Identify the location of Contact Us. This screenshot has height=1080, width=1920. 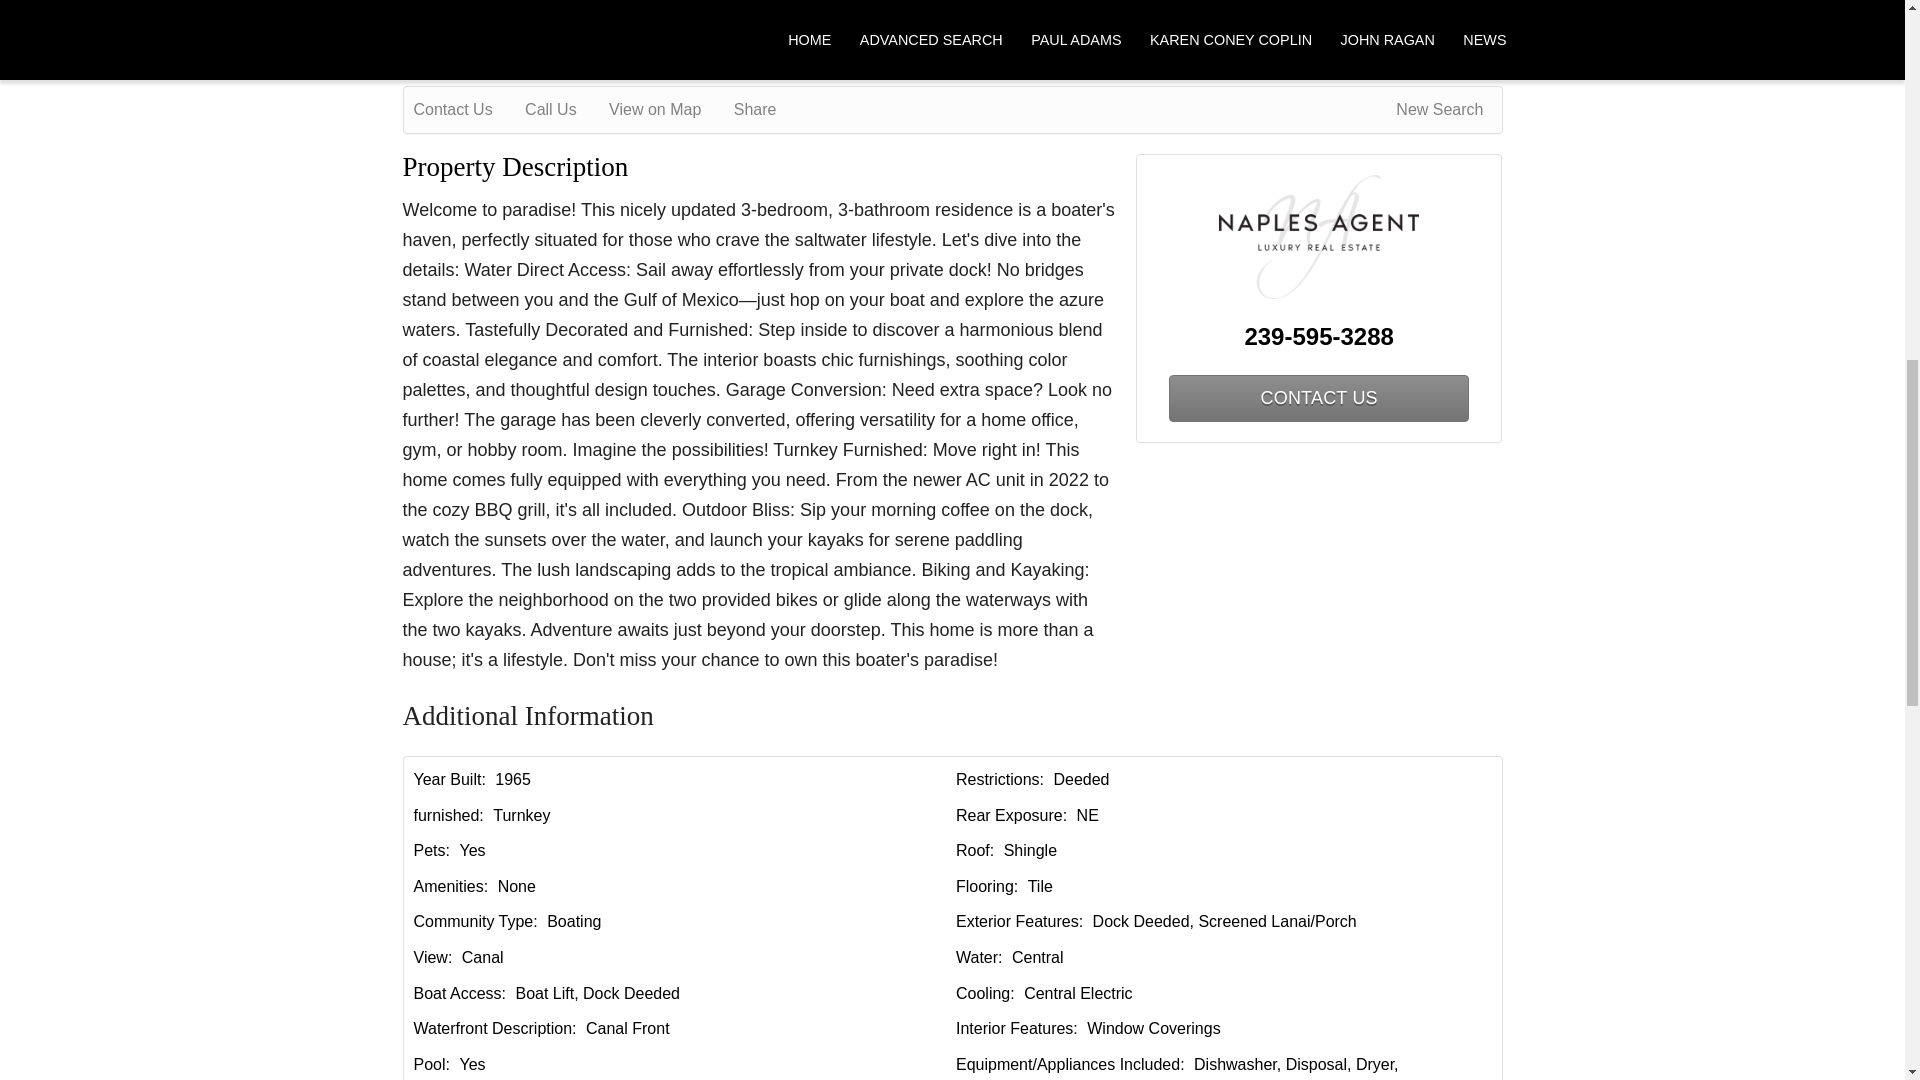
(467, 110).